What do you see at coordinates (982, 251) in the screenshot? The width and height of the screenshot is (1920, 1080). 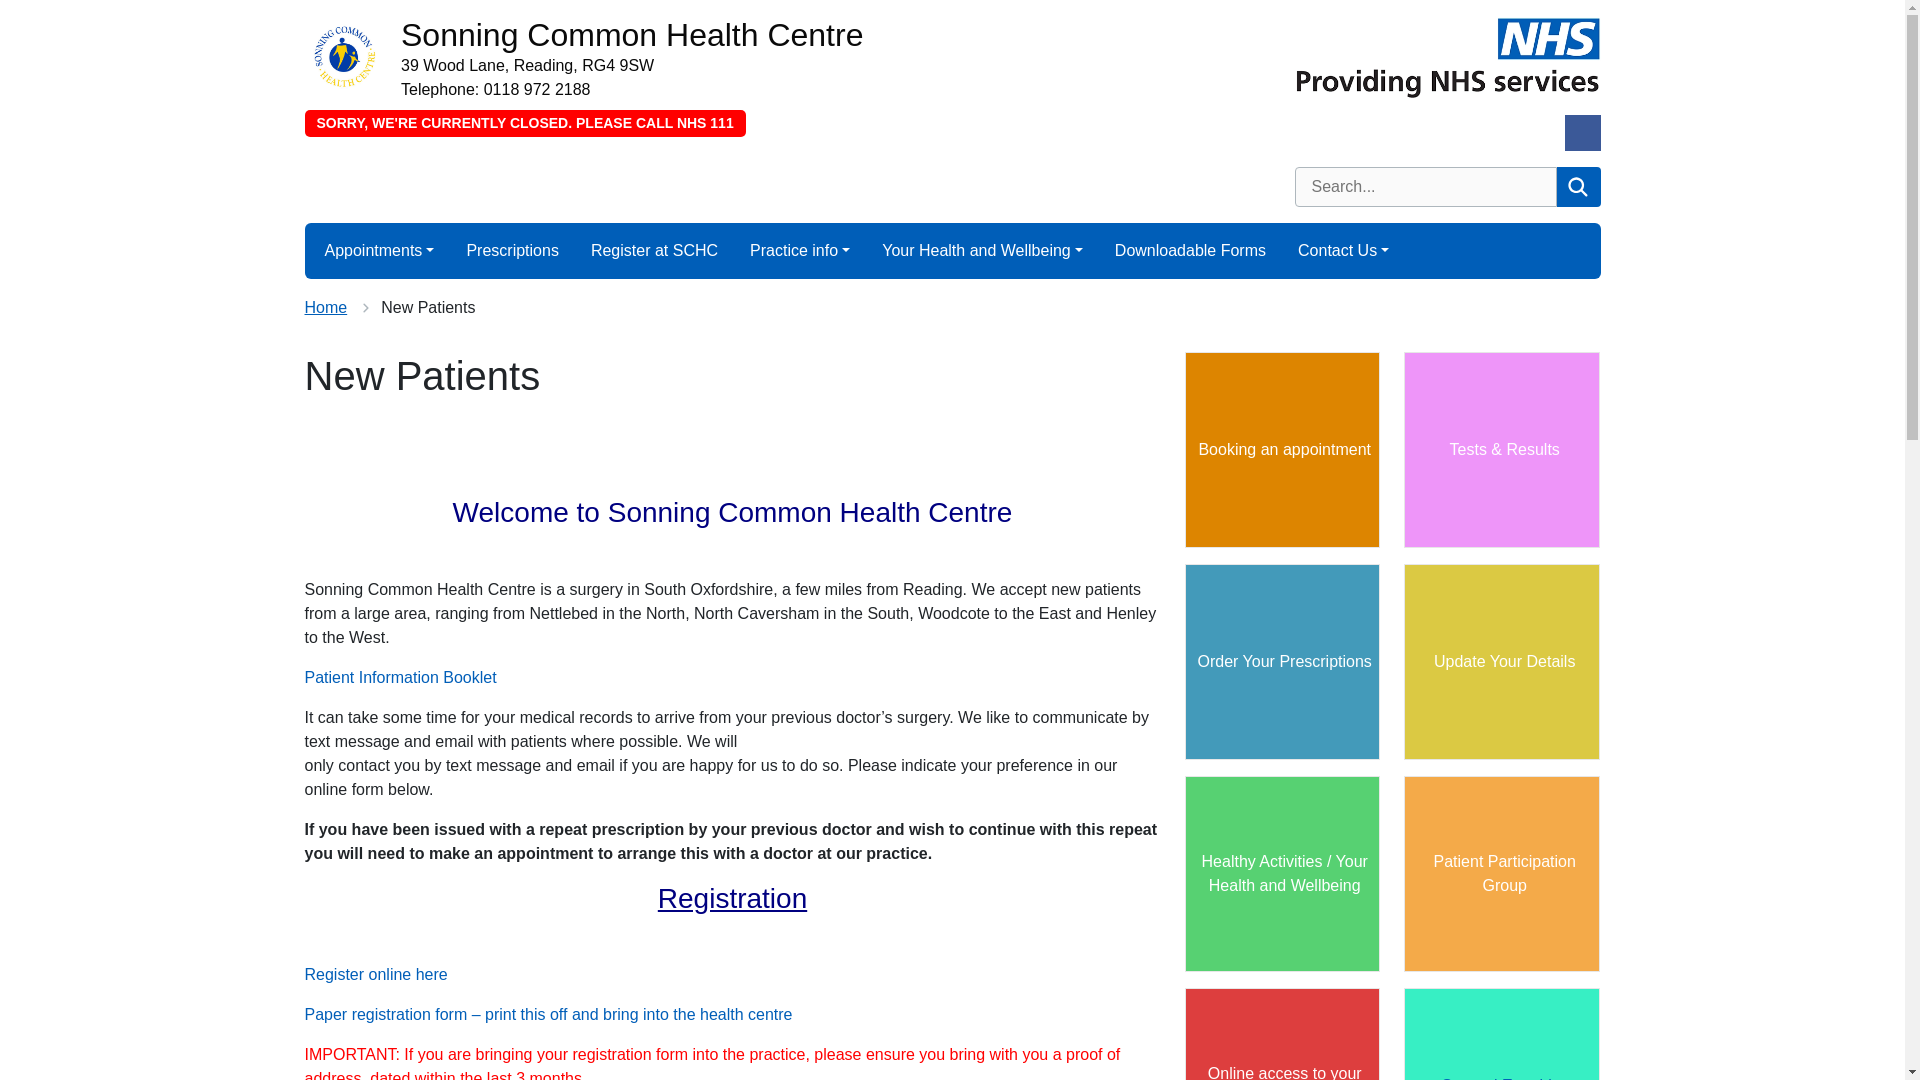 I see `Your Health and Wellbeing` at bounding box center [982, 251].